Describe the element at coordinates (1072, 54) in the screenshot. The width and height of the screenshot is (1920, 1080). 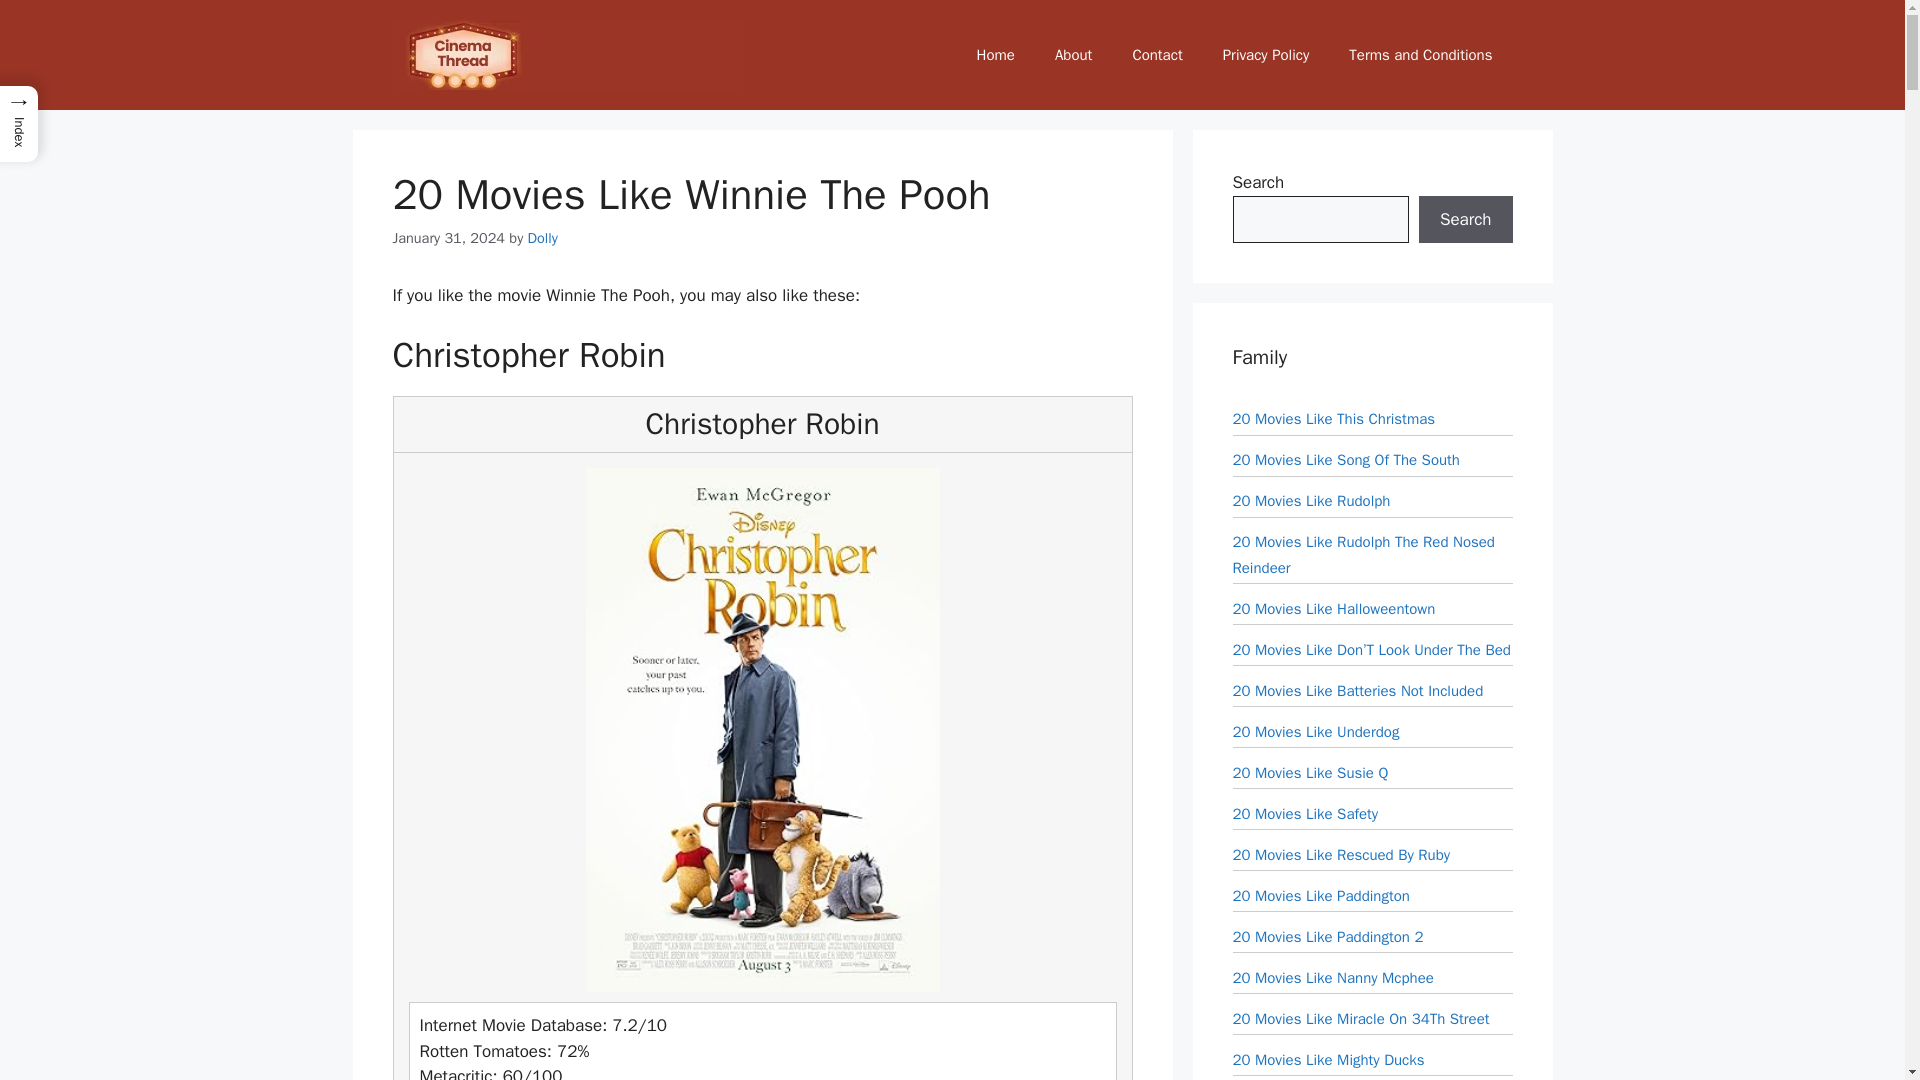
I see `About` at that location.